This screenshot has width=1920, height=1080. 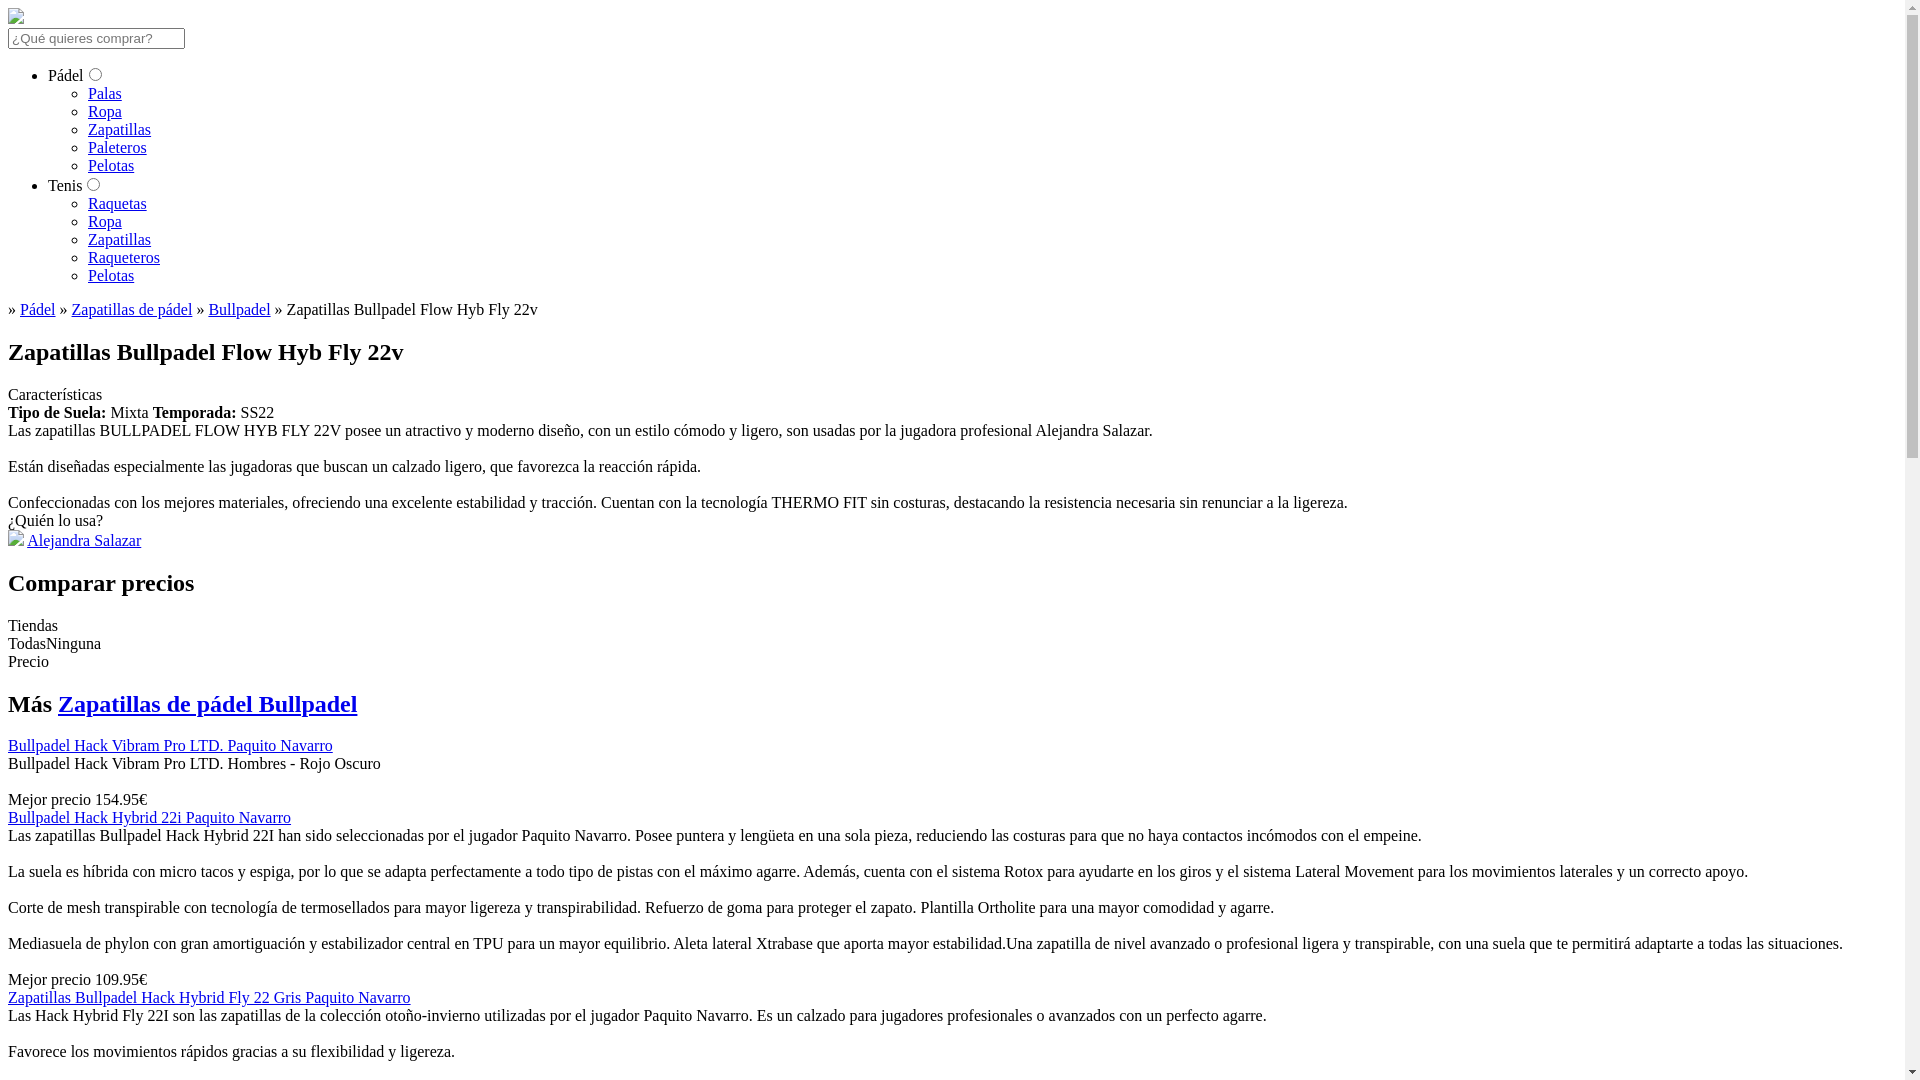 I want to click on Alejandra Salazar, so click(x=84, y=540).